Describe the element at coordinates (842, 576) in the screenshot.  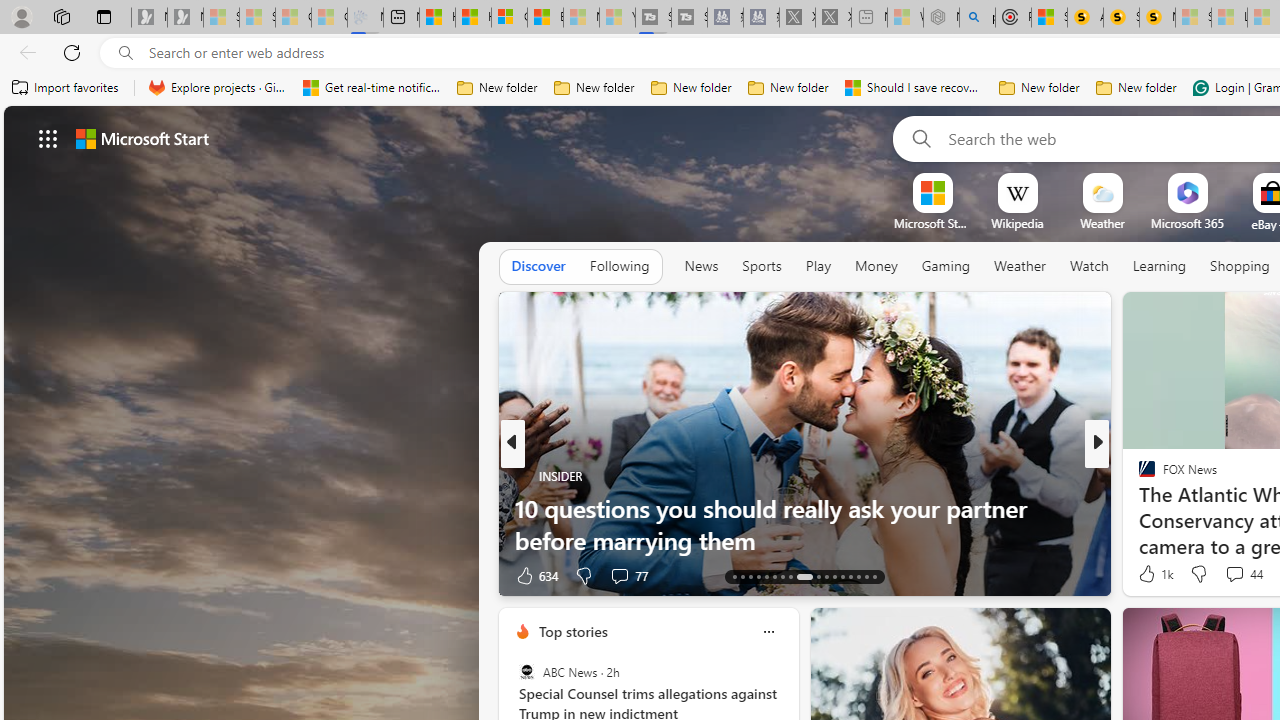
I see `AutomationID: tab-25` at that location.